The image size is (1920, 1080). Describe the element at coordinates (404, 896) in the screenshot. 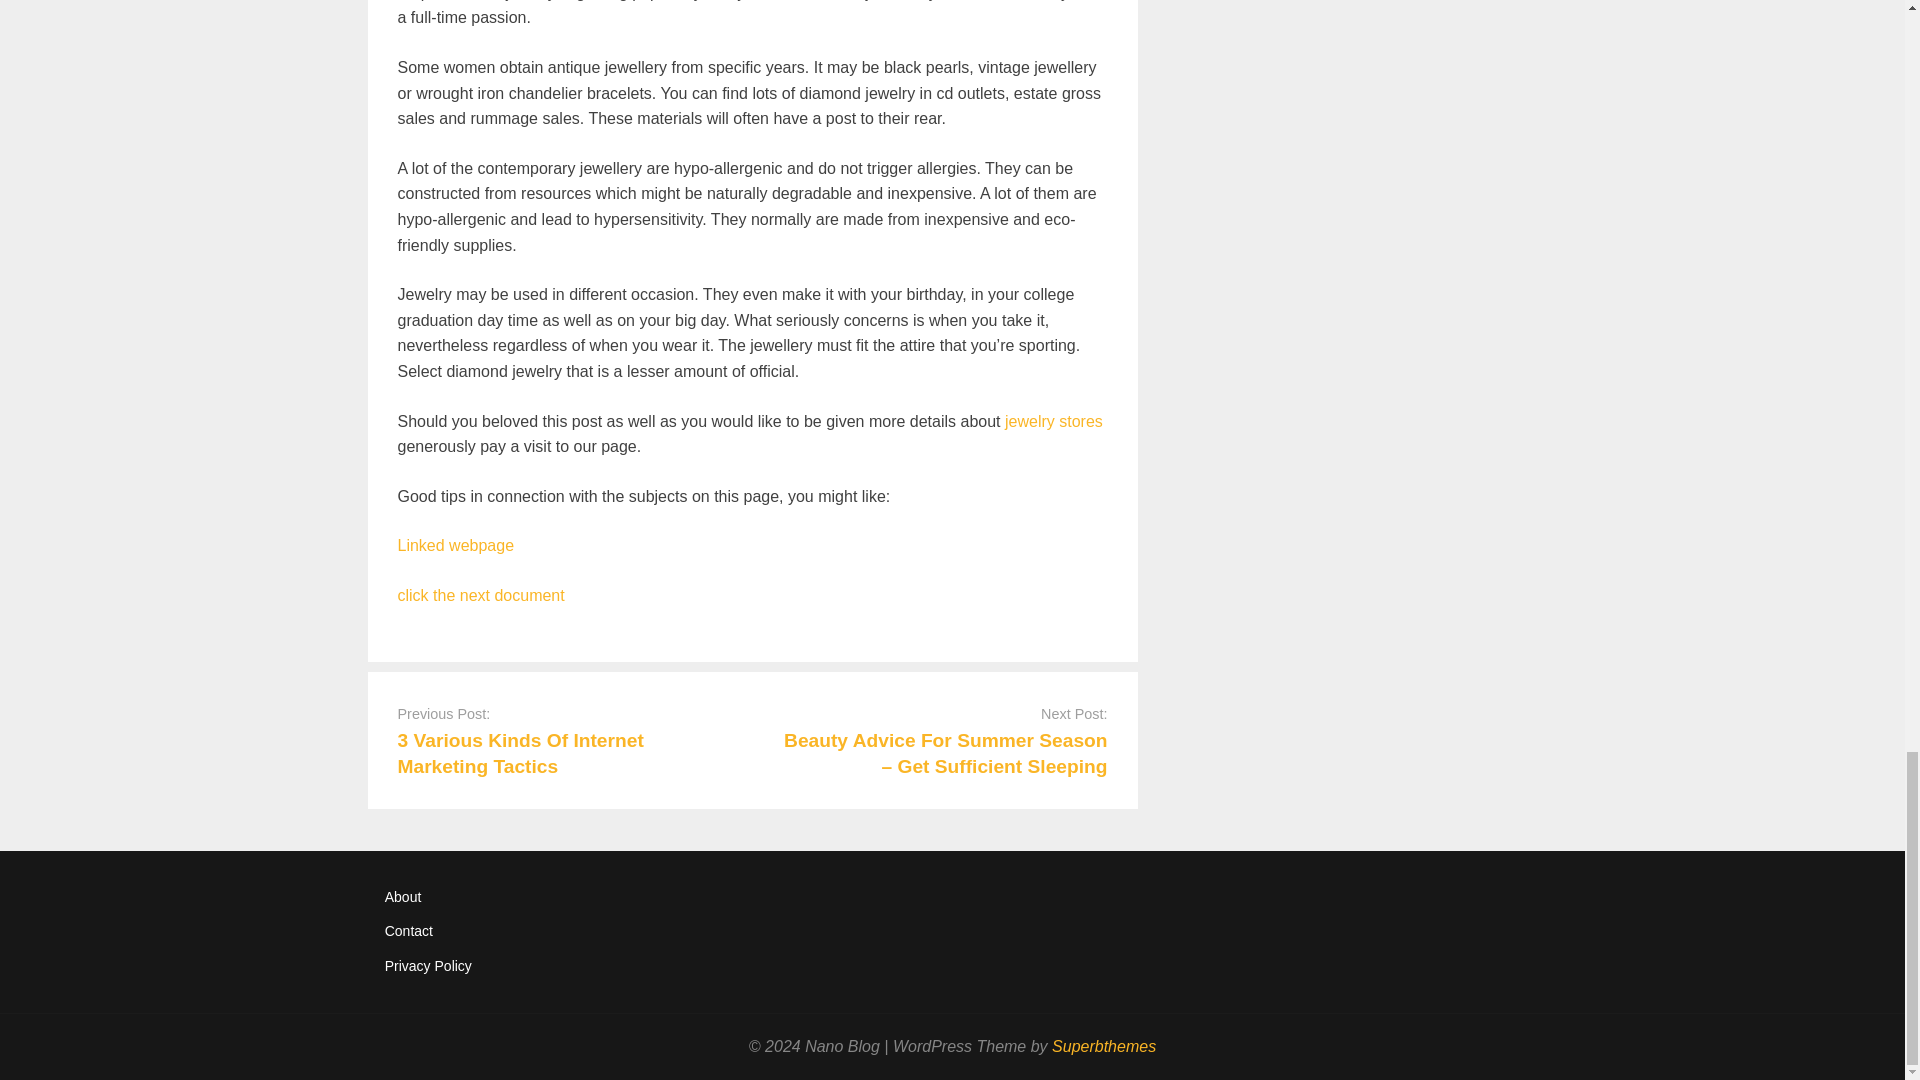

I see `About` at that location.